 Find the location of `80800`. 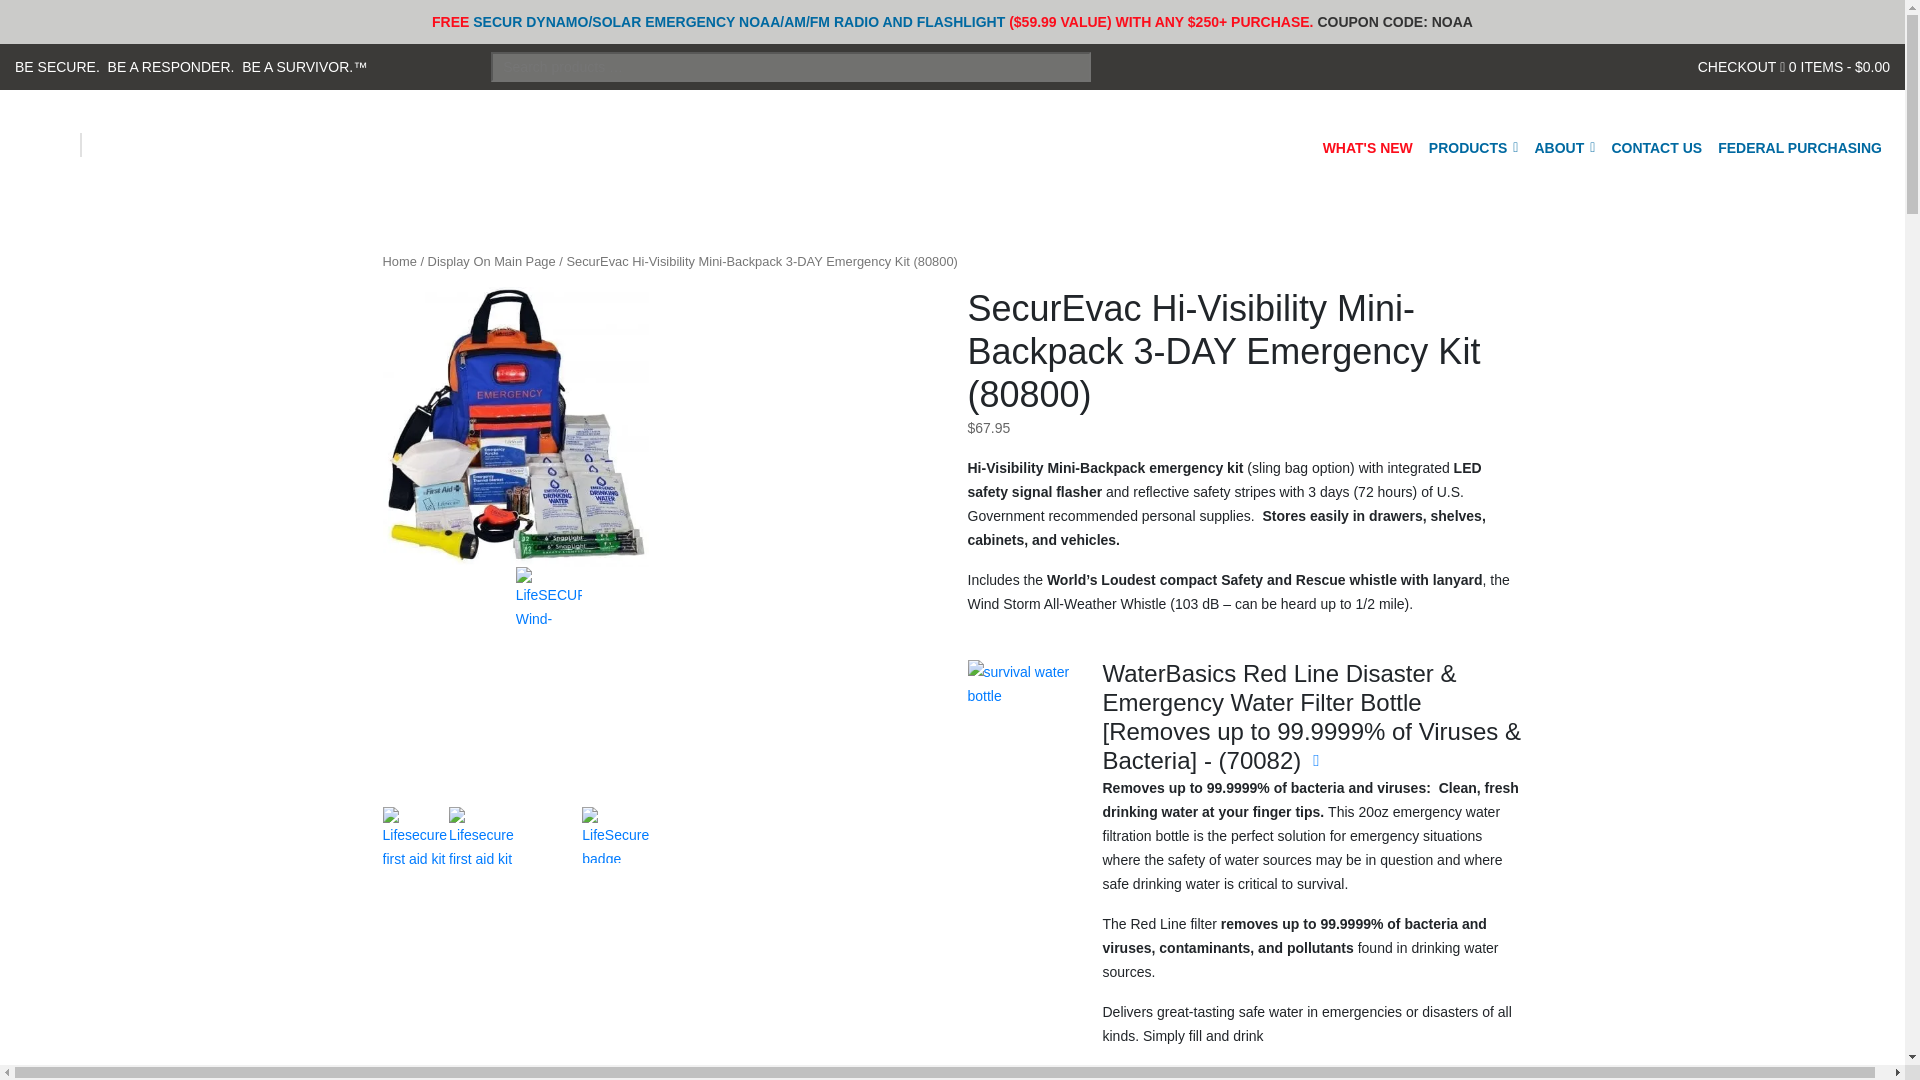

80800 is located at coordinates (515, 427).